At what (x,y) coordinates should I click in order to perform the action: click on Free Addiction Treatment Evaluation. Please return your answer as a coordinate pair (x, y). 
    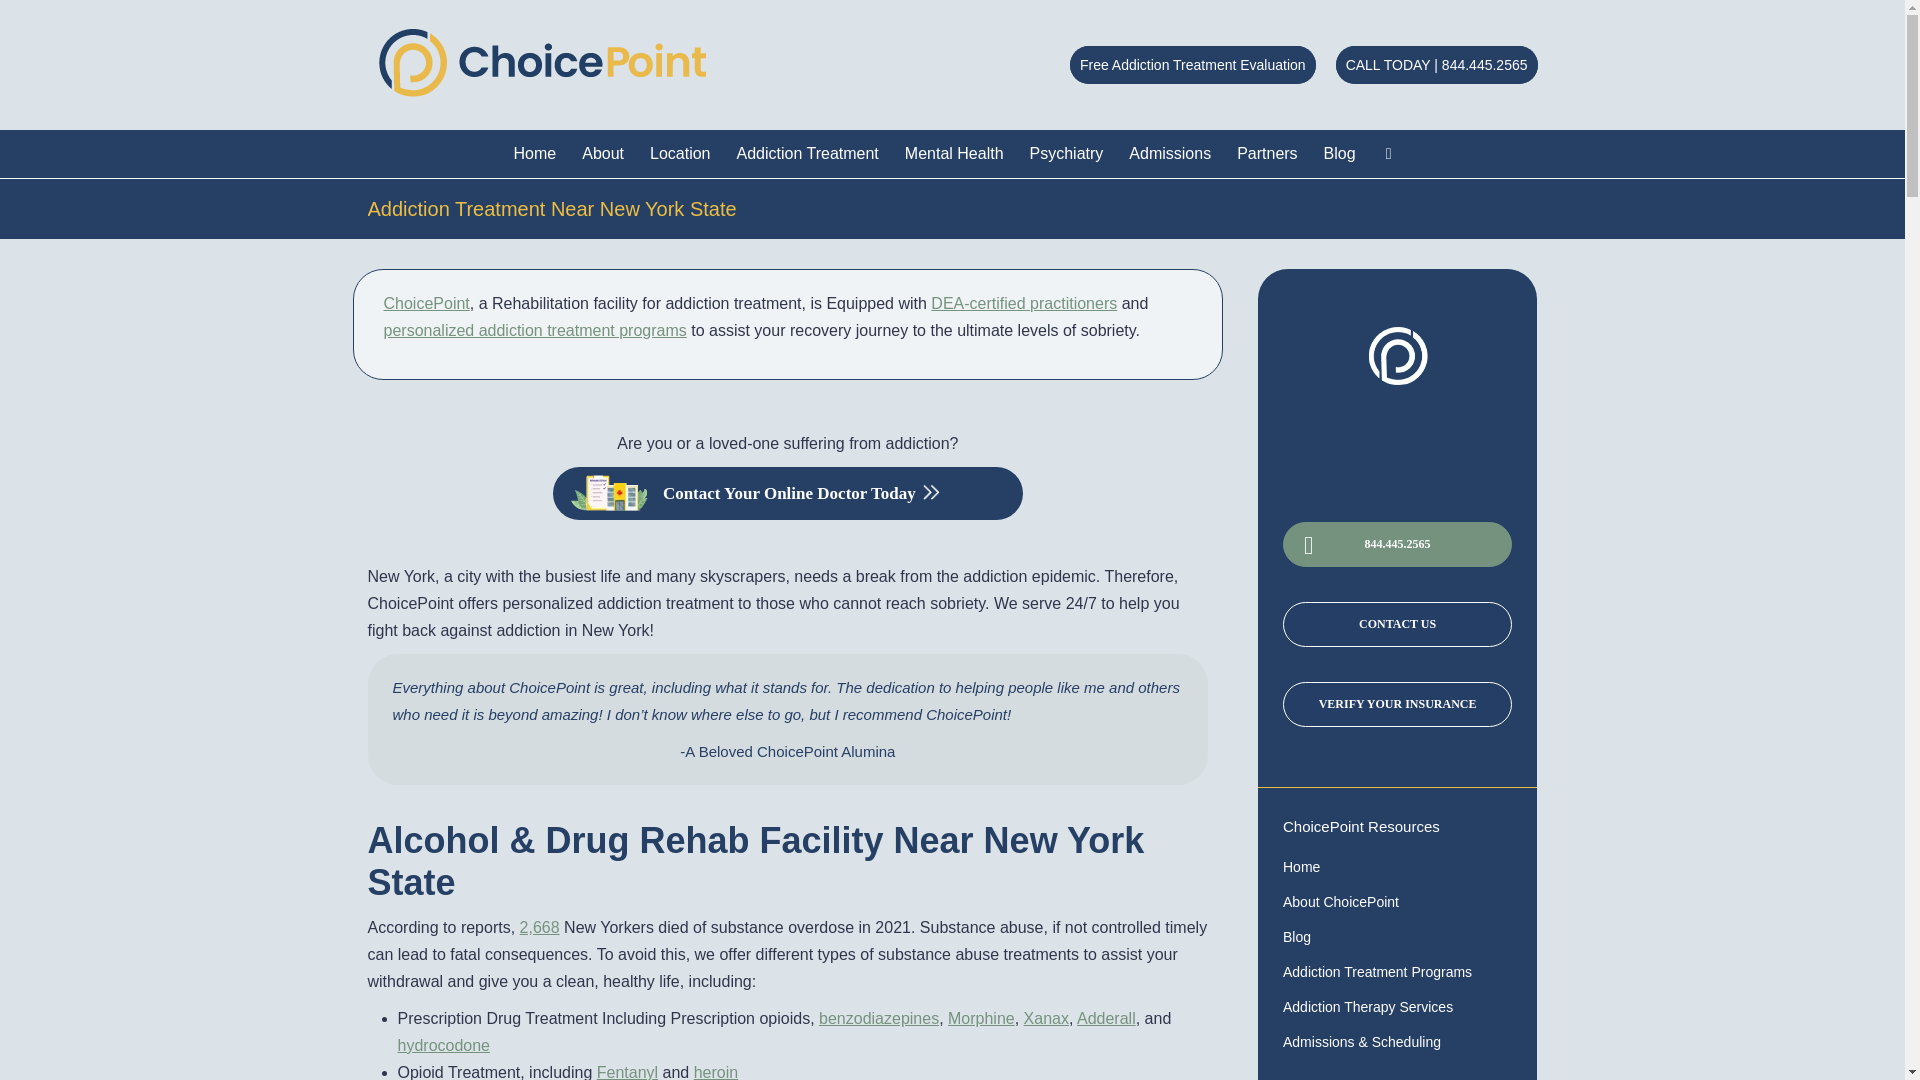
    Looking at the image, I should click on (1192, 65).